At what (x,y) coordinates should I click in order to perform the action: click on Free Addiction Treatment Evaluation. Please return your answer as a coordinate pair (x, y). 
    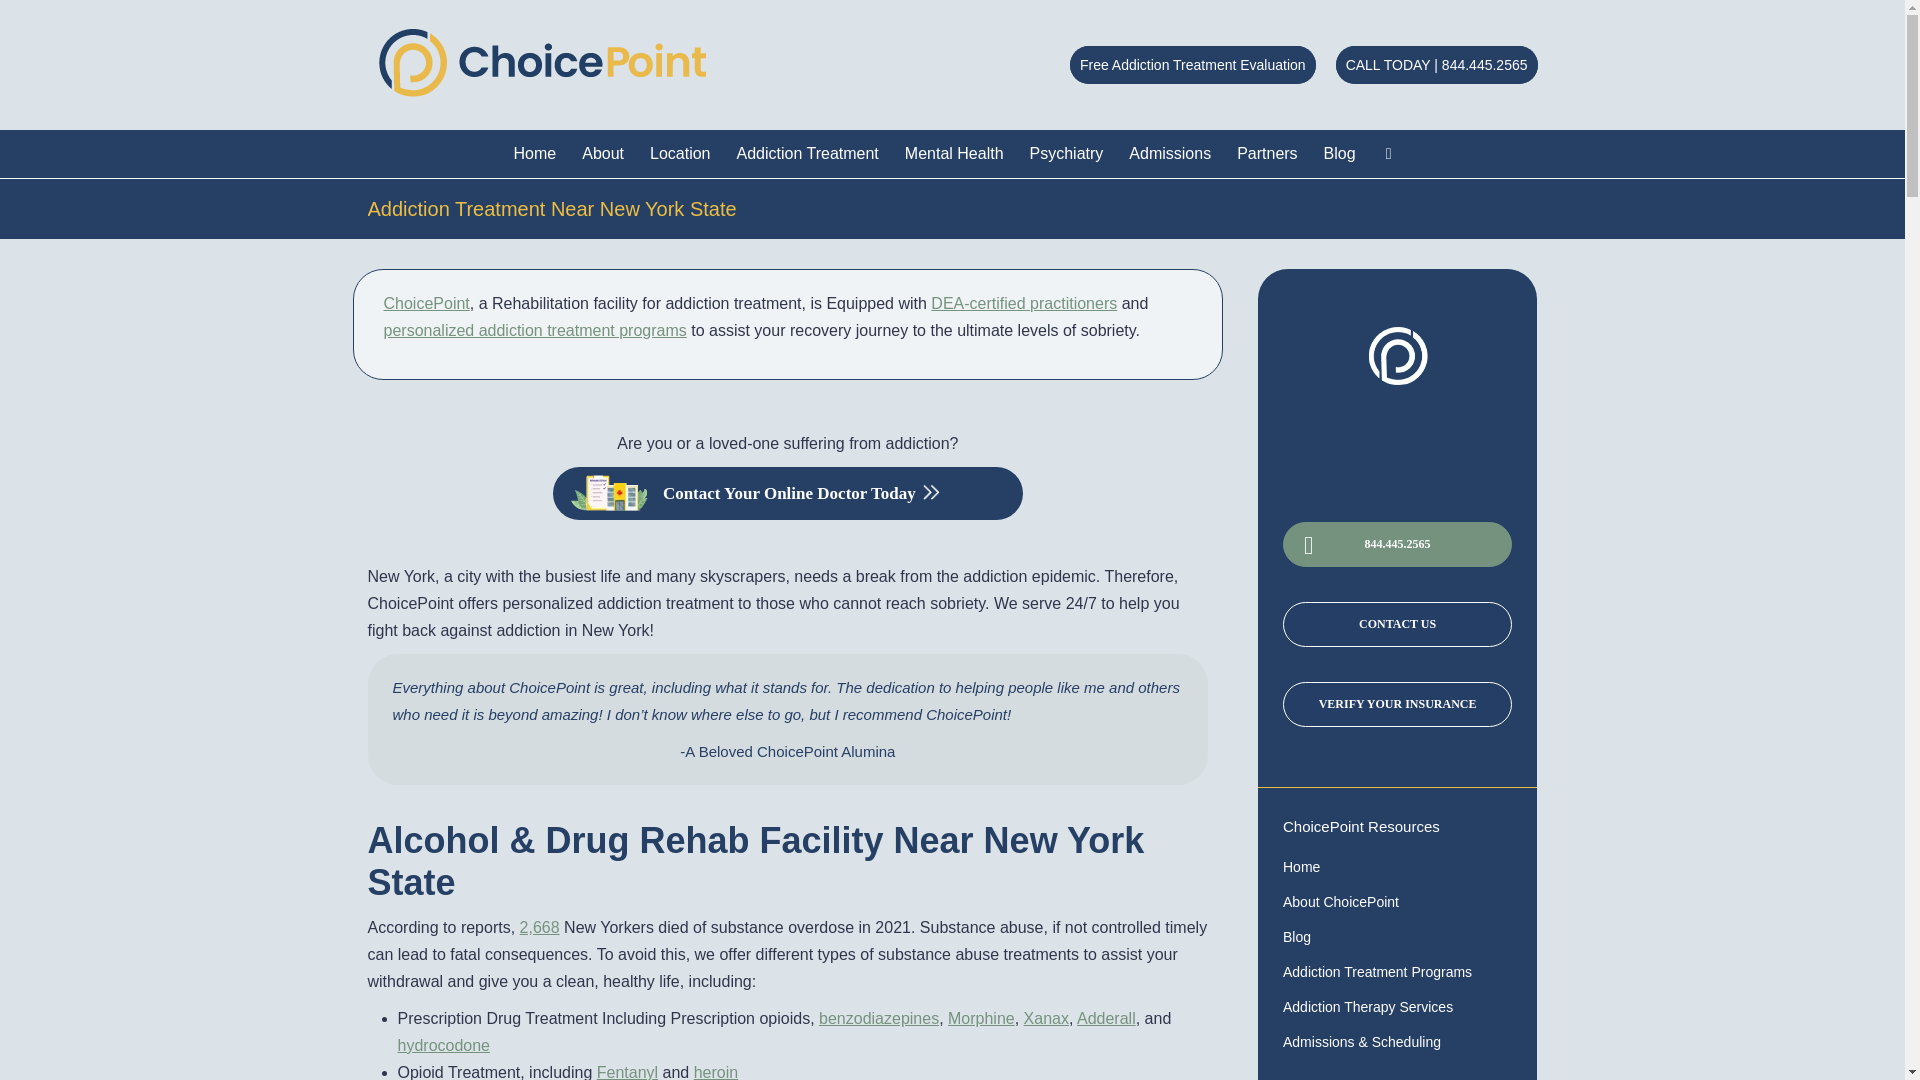
    Looking at the image, I should click on (1192, 65).